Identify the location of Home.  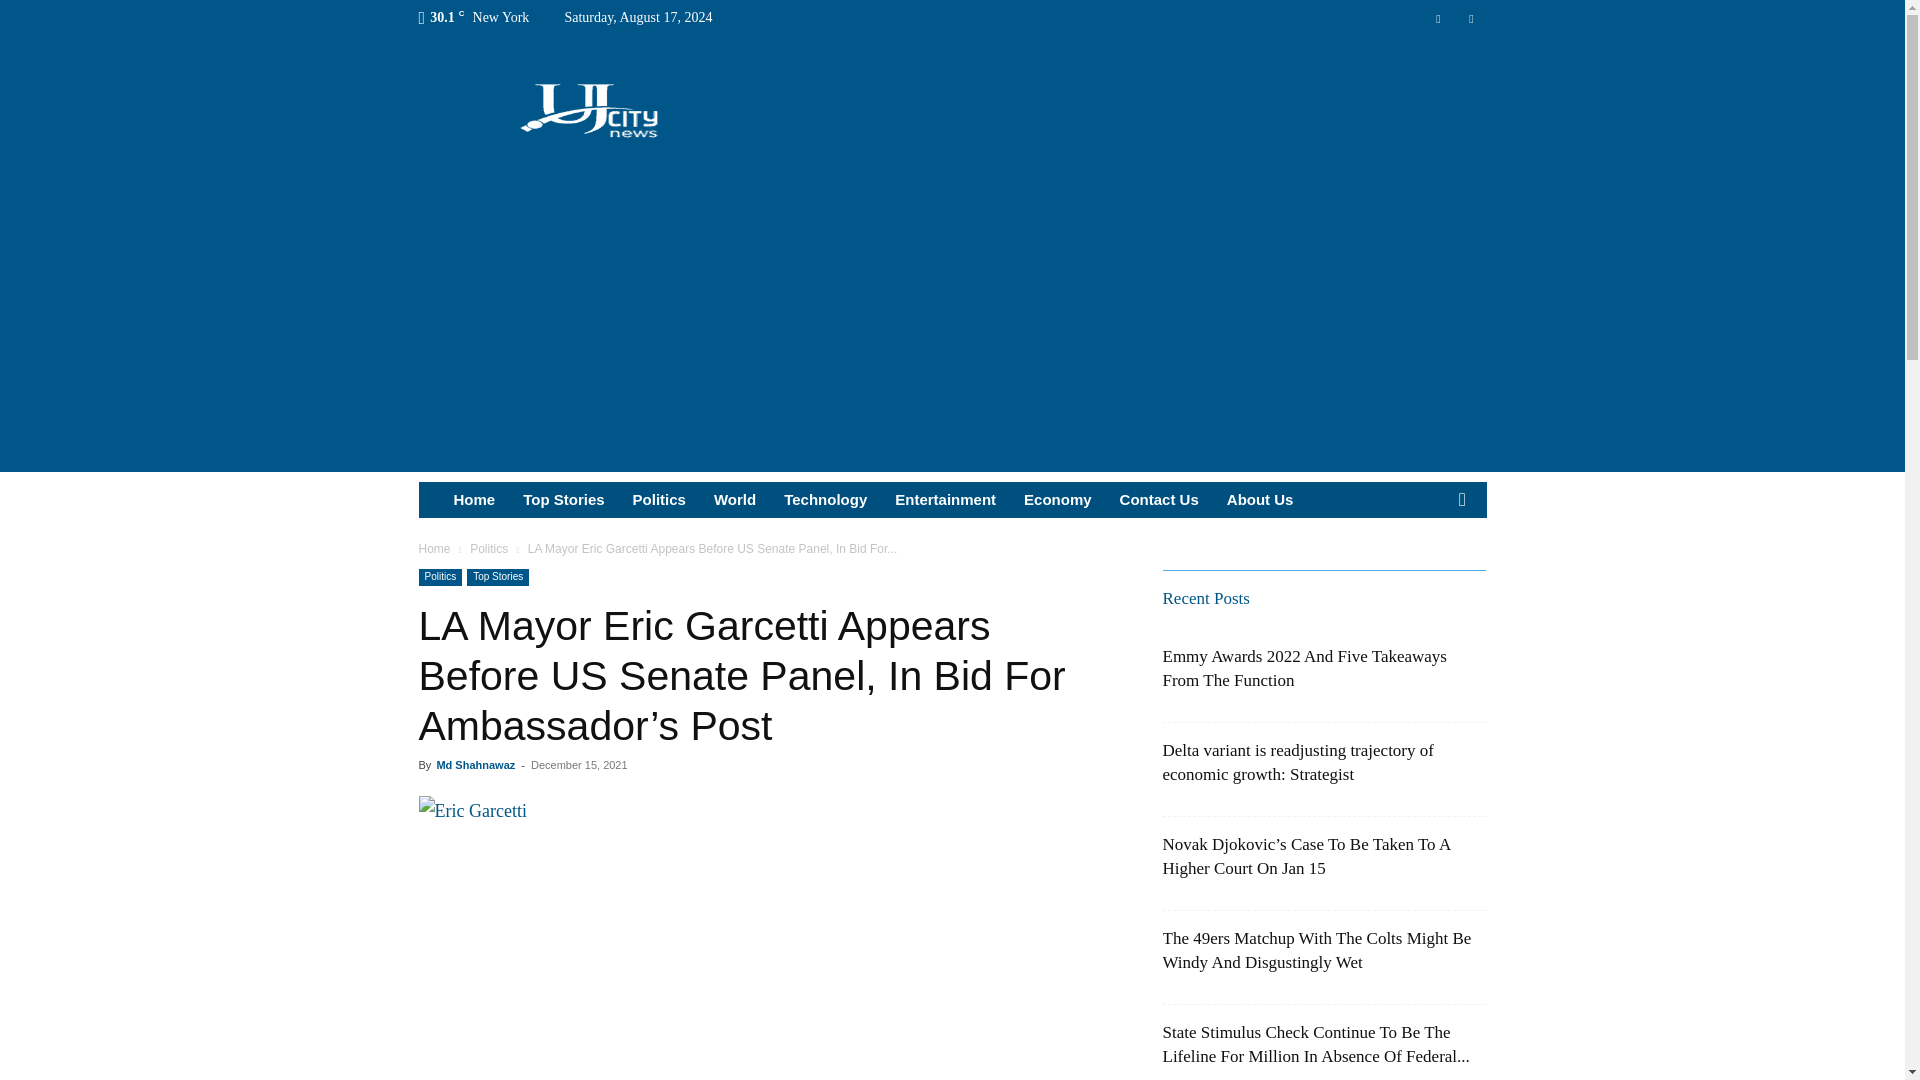
(434, 549).